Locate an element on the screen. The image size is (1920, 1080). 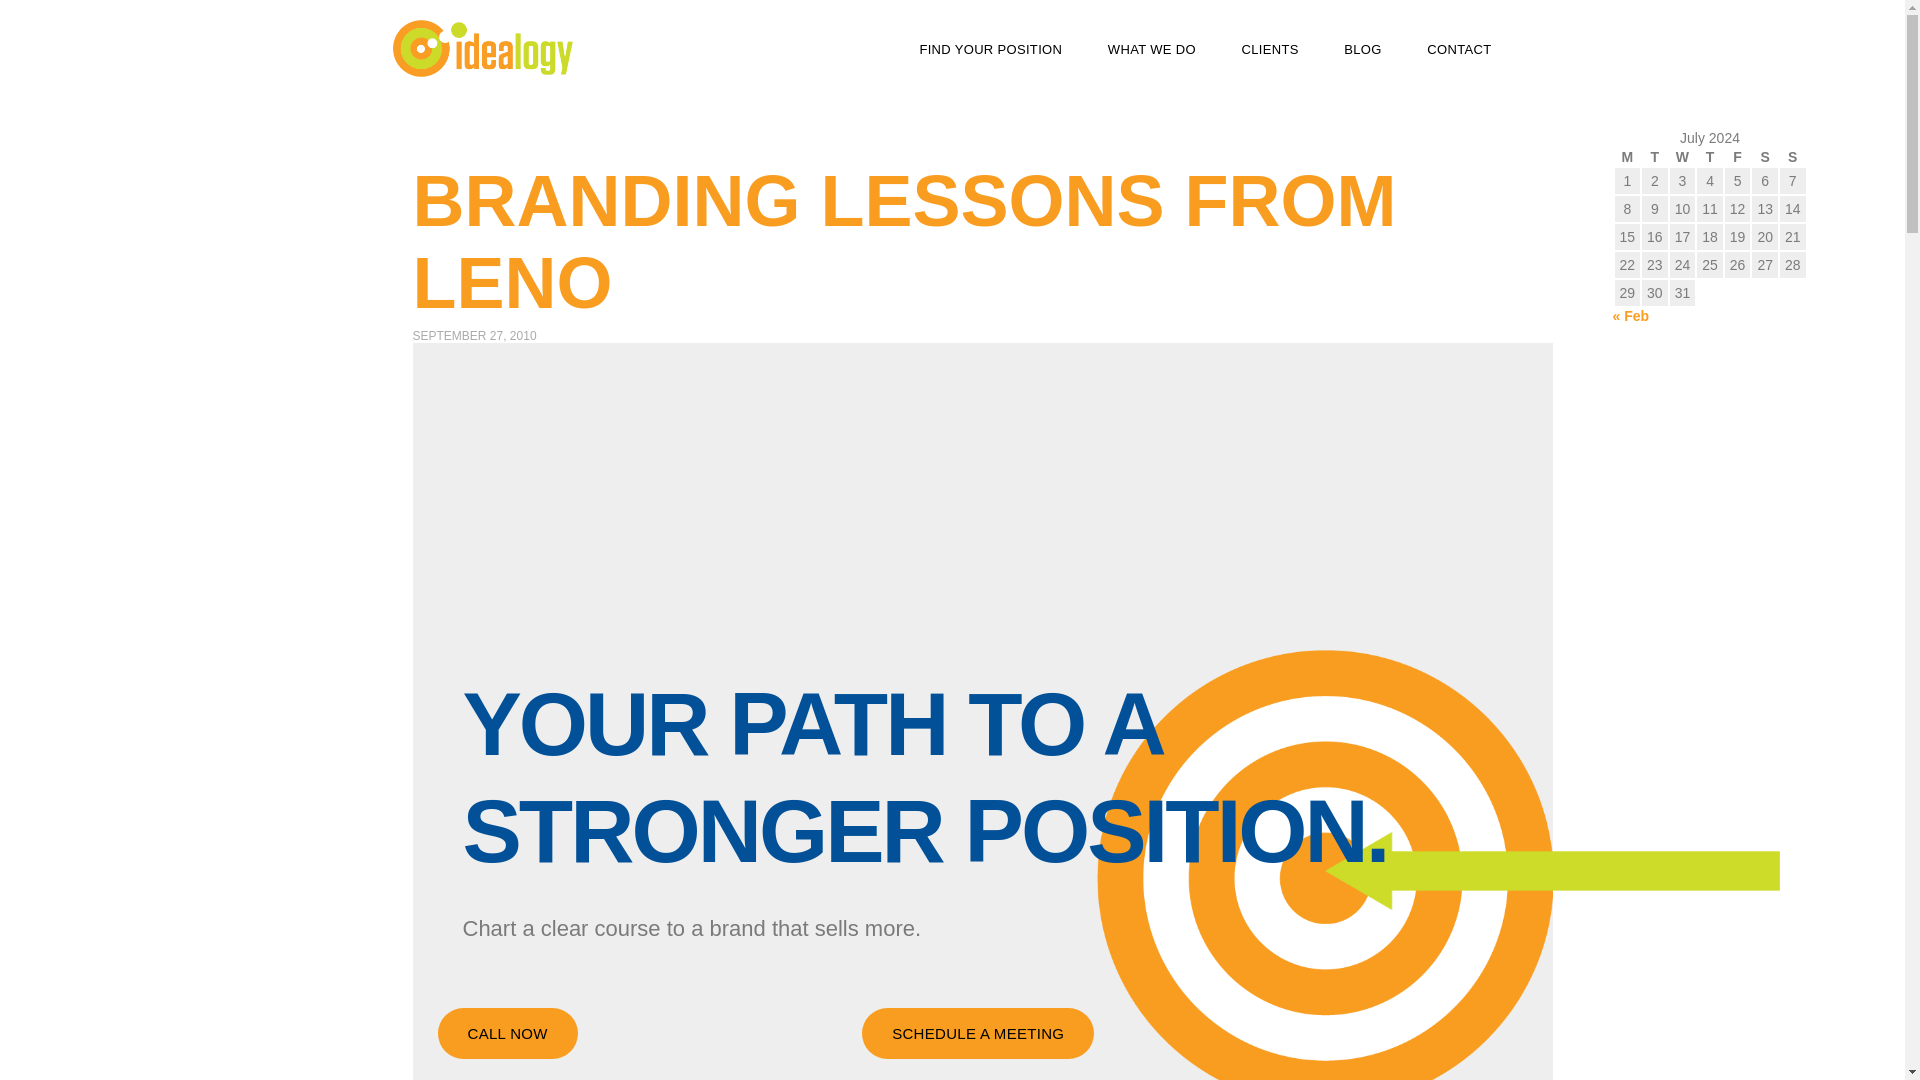
Wednesday is located at coordinates (1682, 156).